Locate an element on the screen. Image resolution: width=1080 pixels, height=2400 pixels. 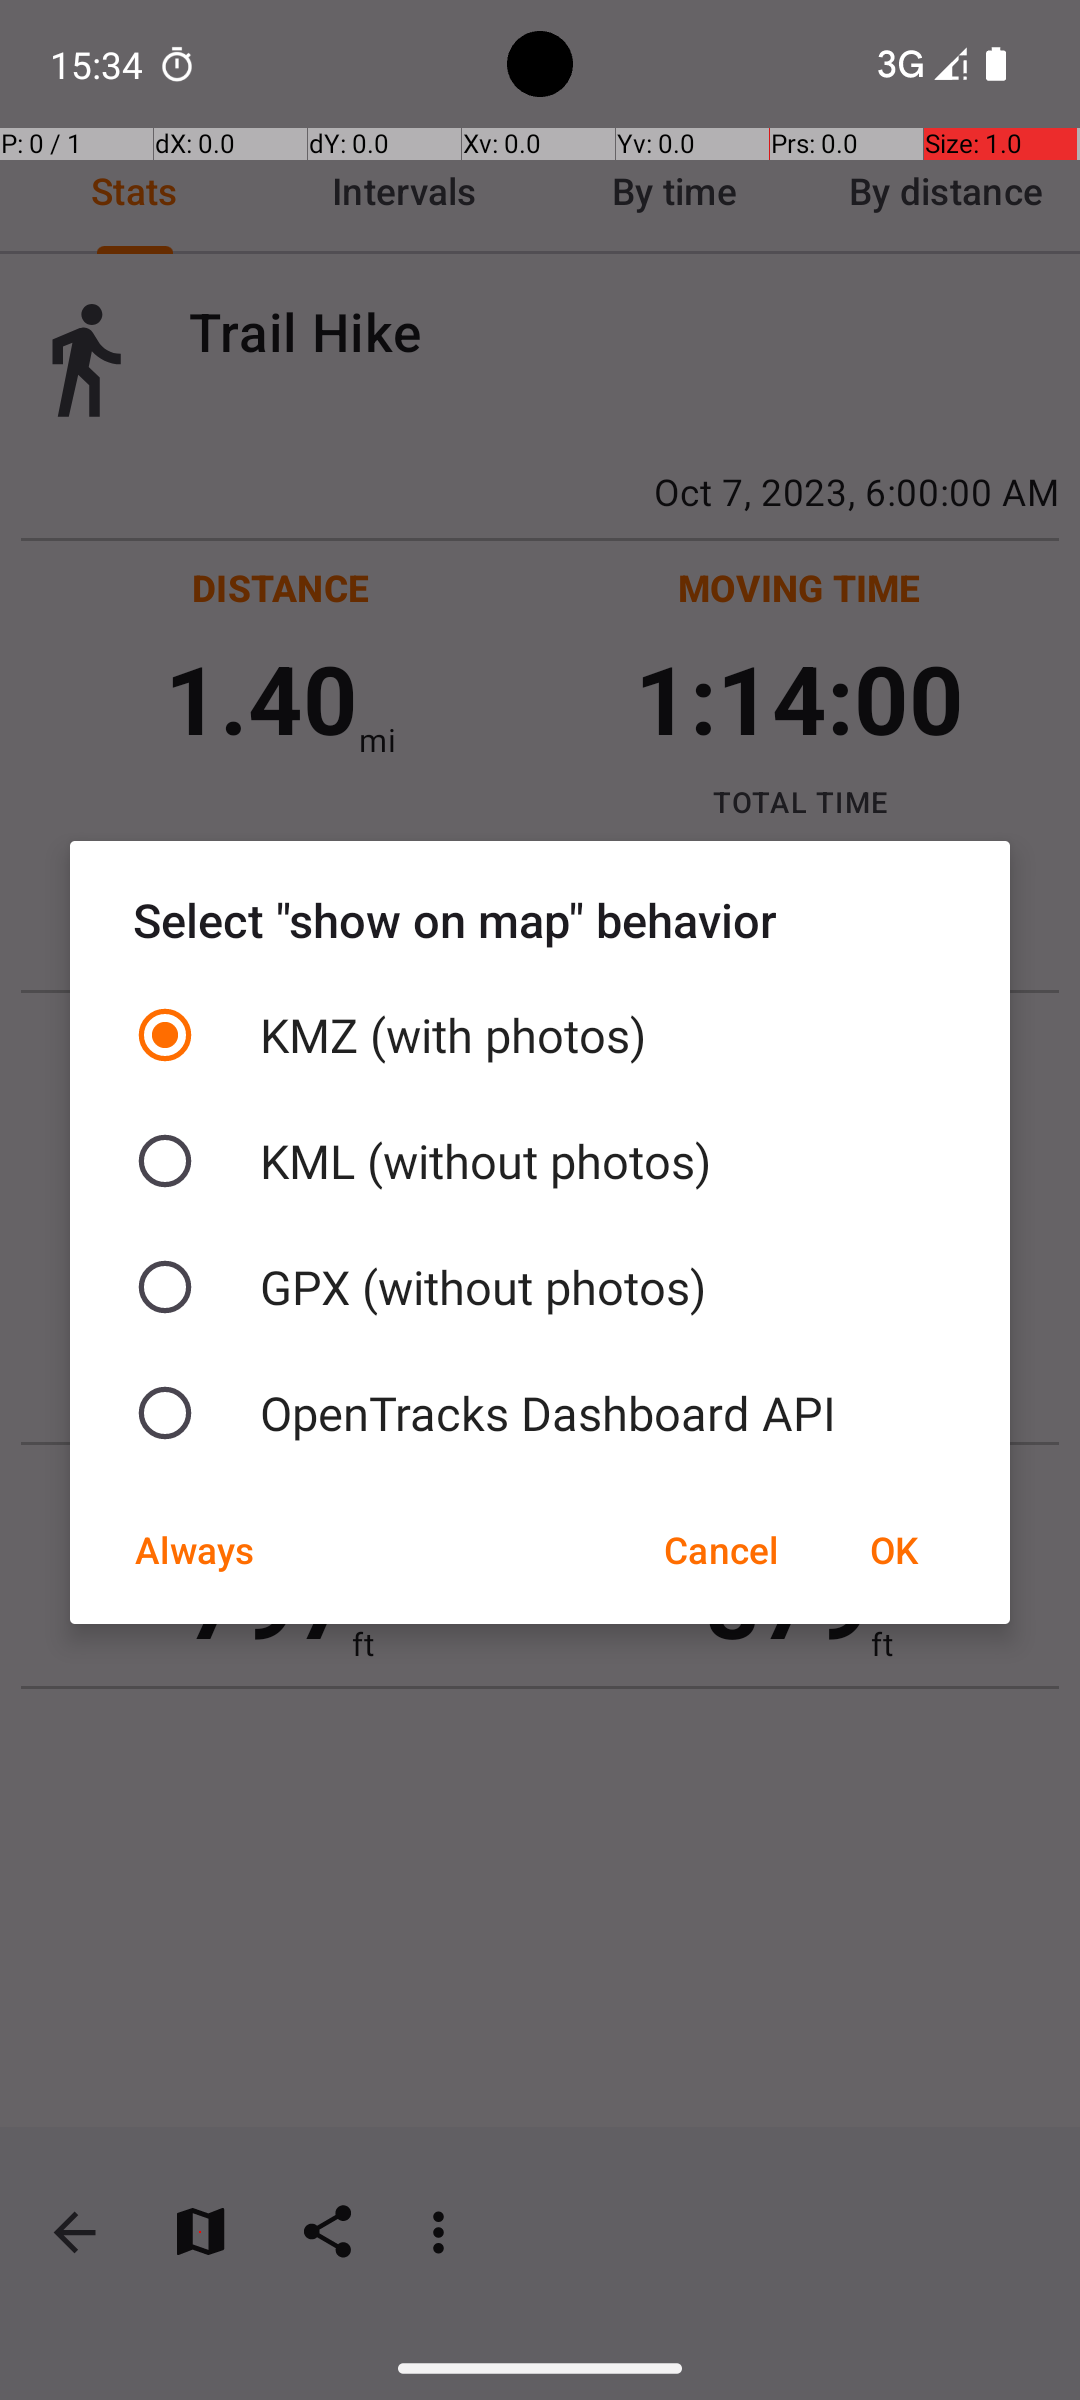
Select "show on map" behavior is located at coordinates (540, 920).